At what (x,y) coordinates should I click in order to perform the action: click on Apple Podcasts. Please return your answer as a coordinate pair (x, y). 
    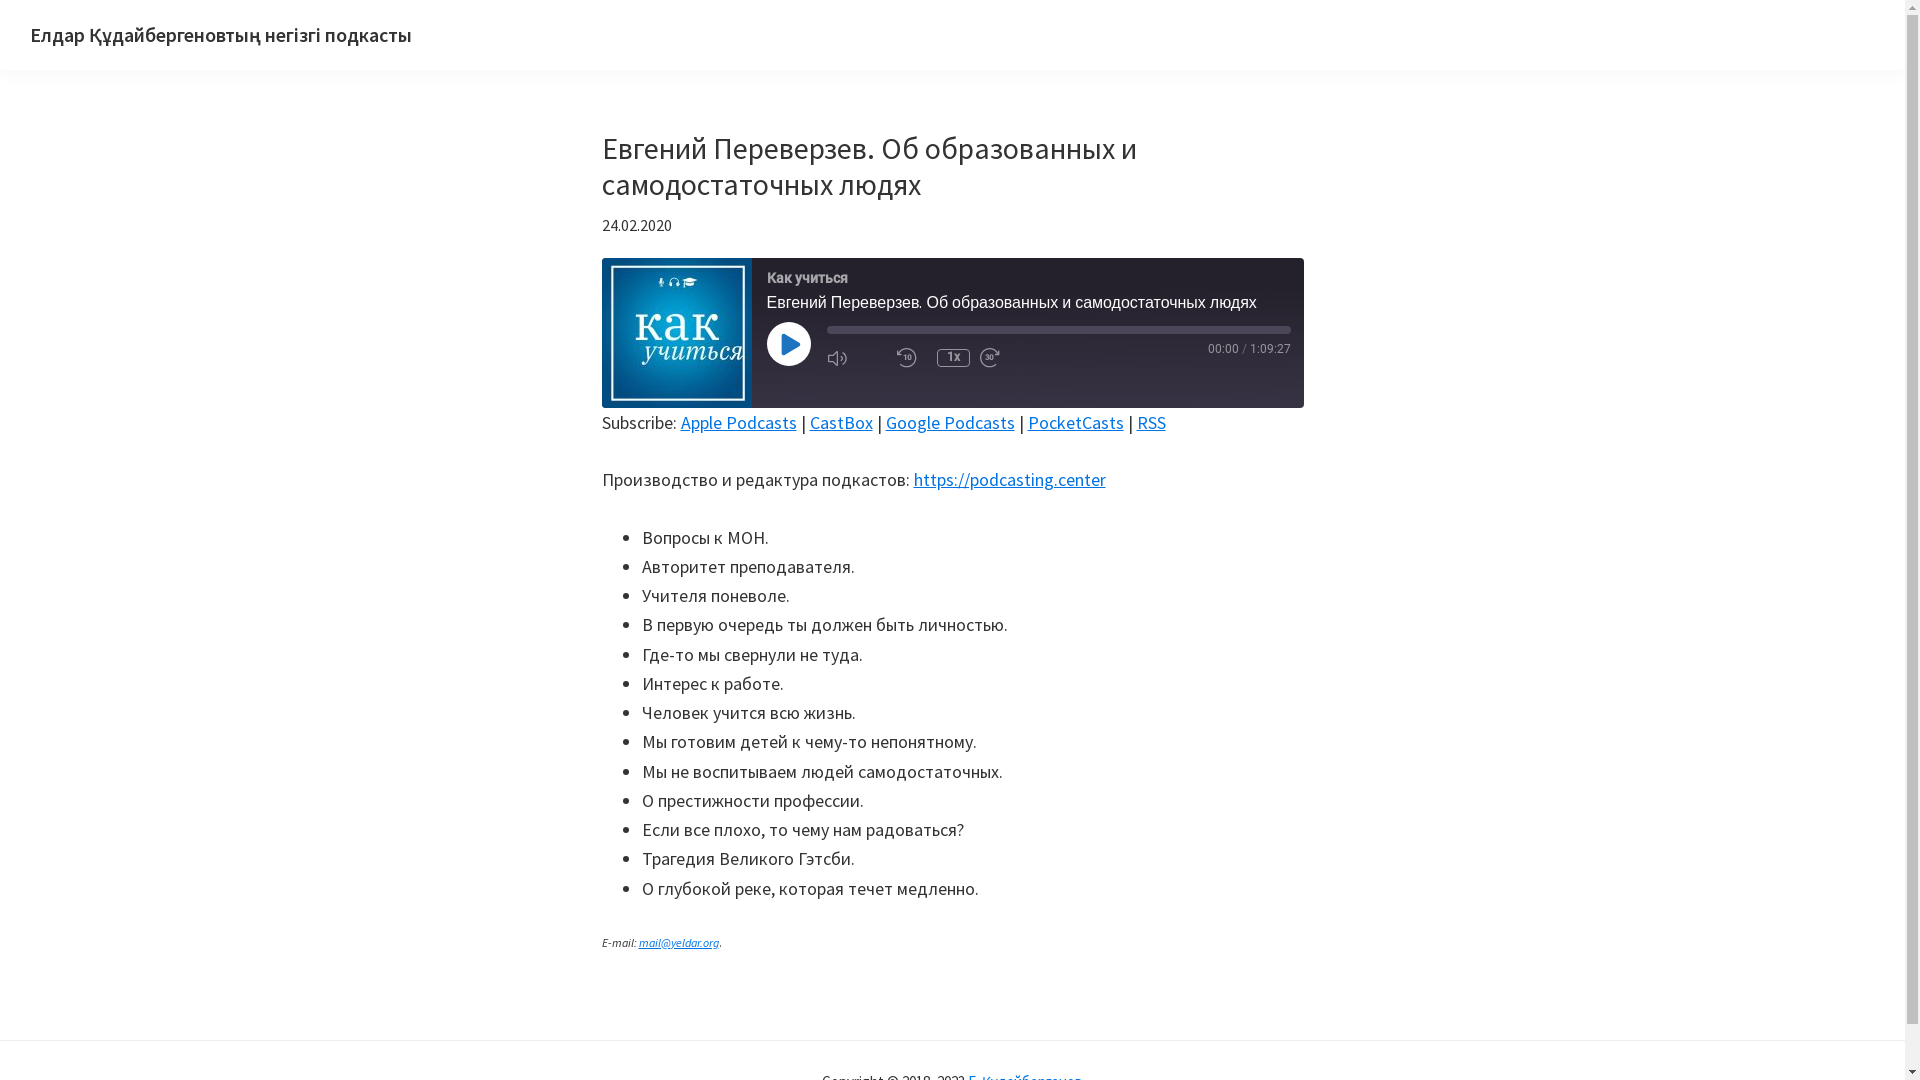
    Looking at the image, I should click on (738, 422).